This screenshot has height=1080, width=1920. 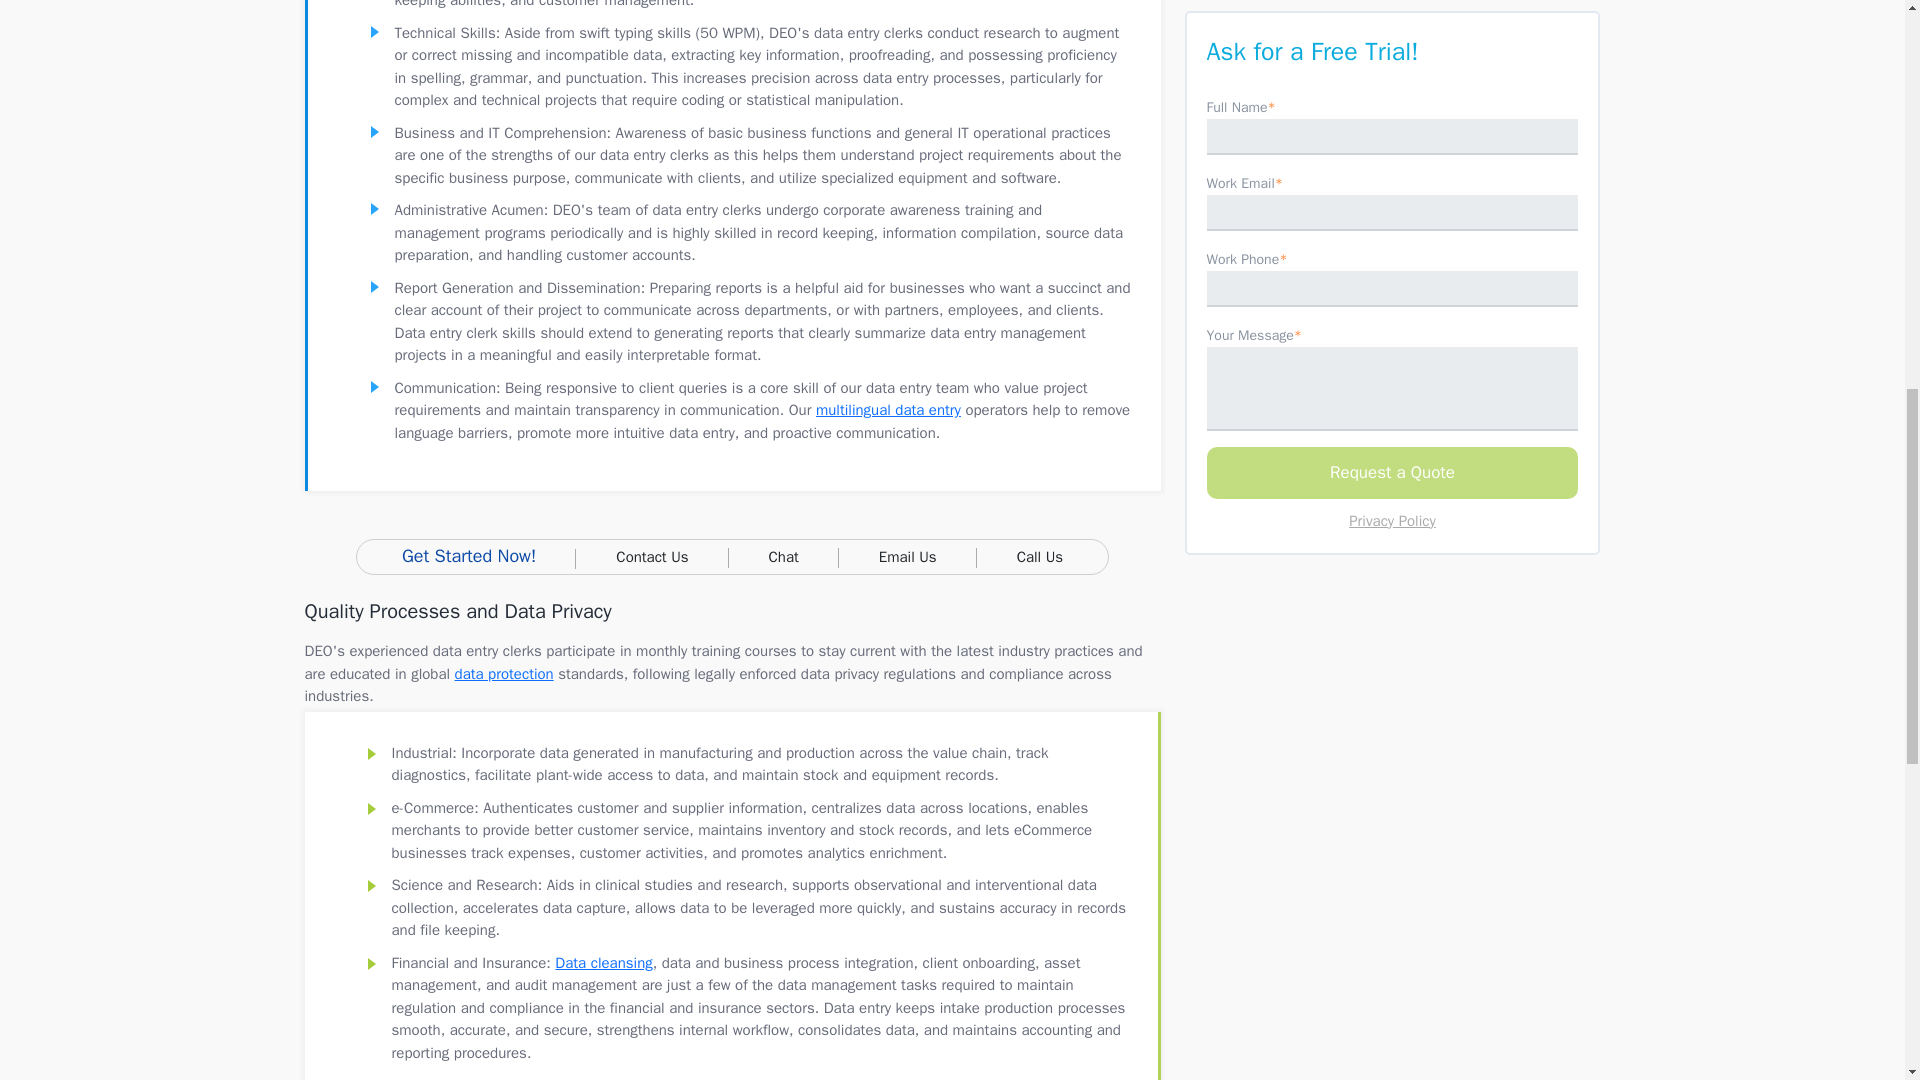 What do you see at coordinates (504, 672) in the screenshot?
I see `Data Security` at bounding box center [504, 672].